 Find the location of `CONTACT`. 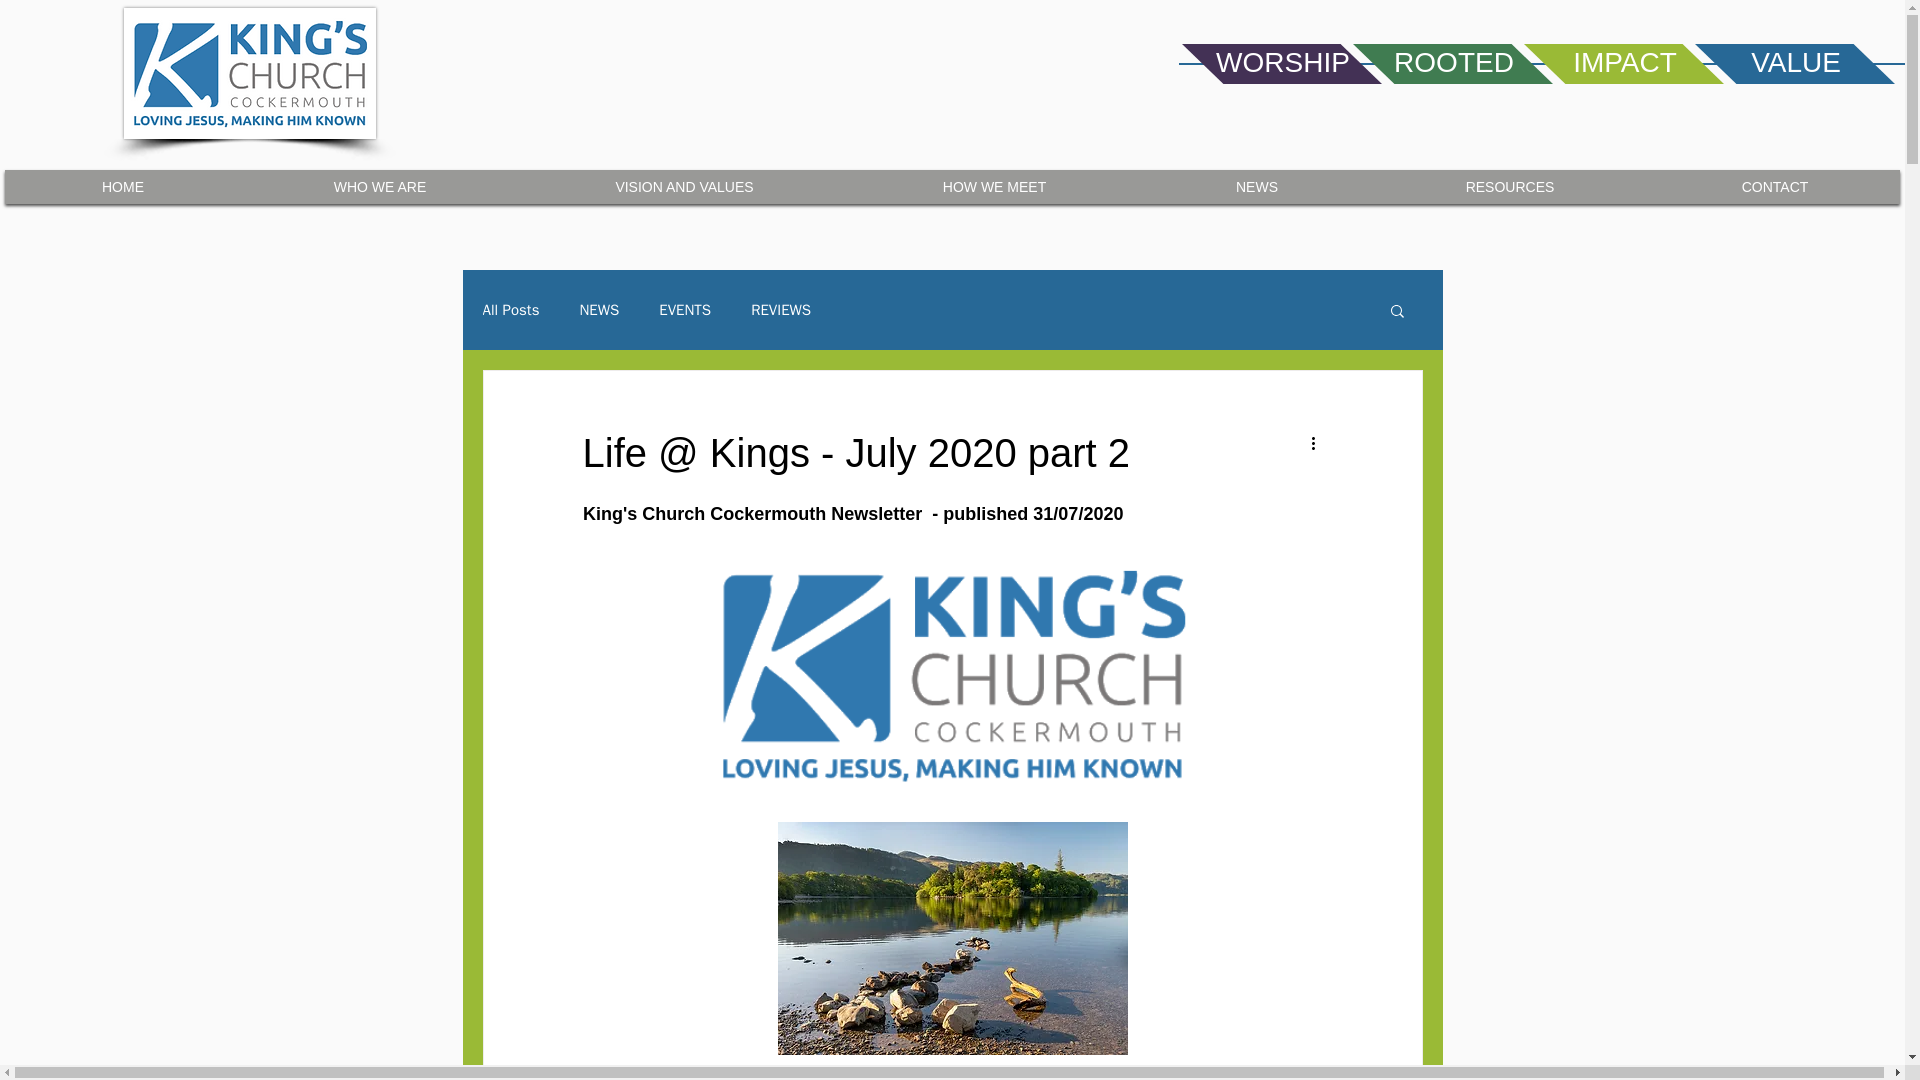

CONTACT is located at coordinates (1774, 186).